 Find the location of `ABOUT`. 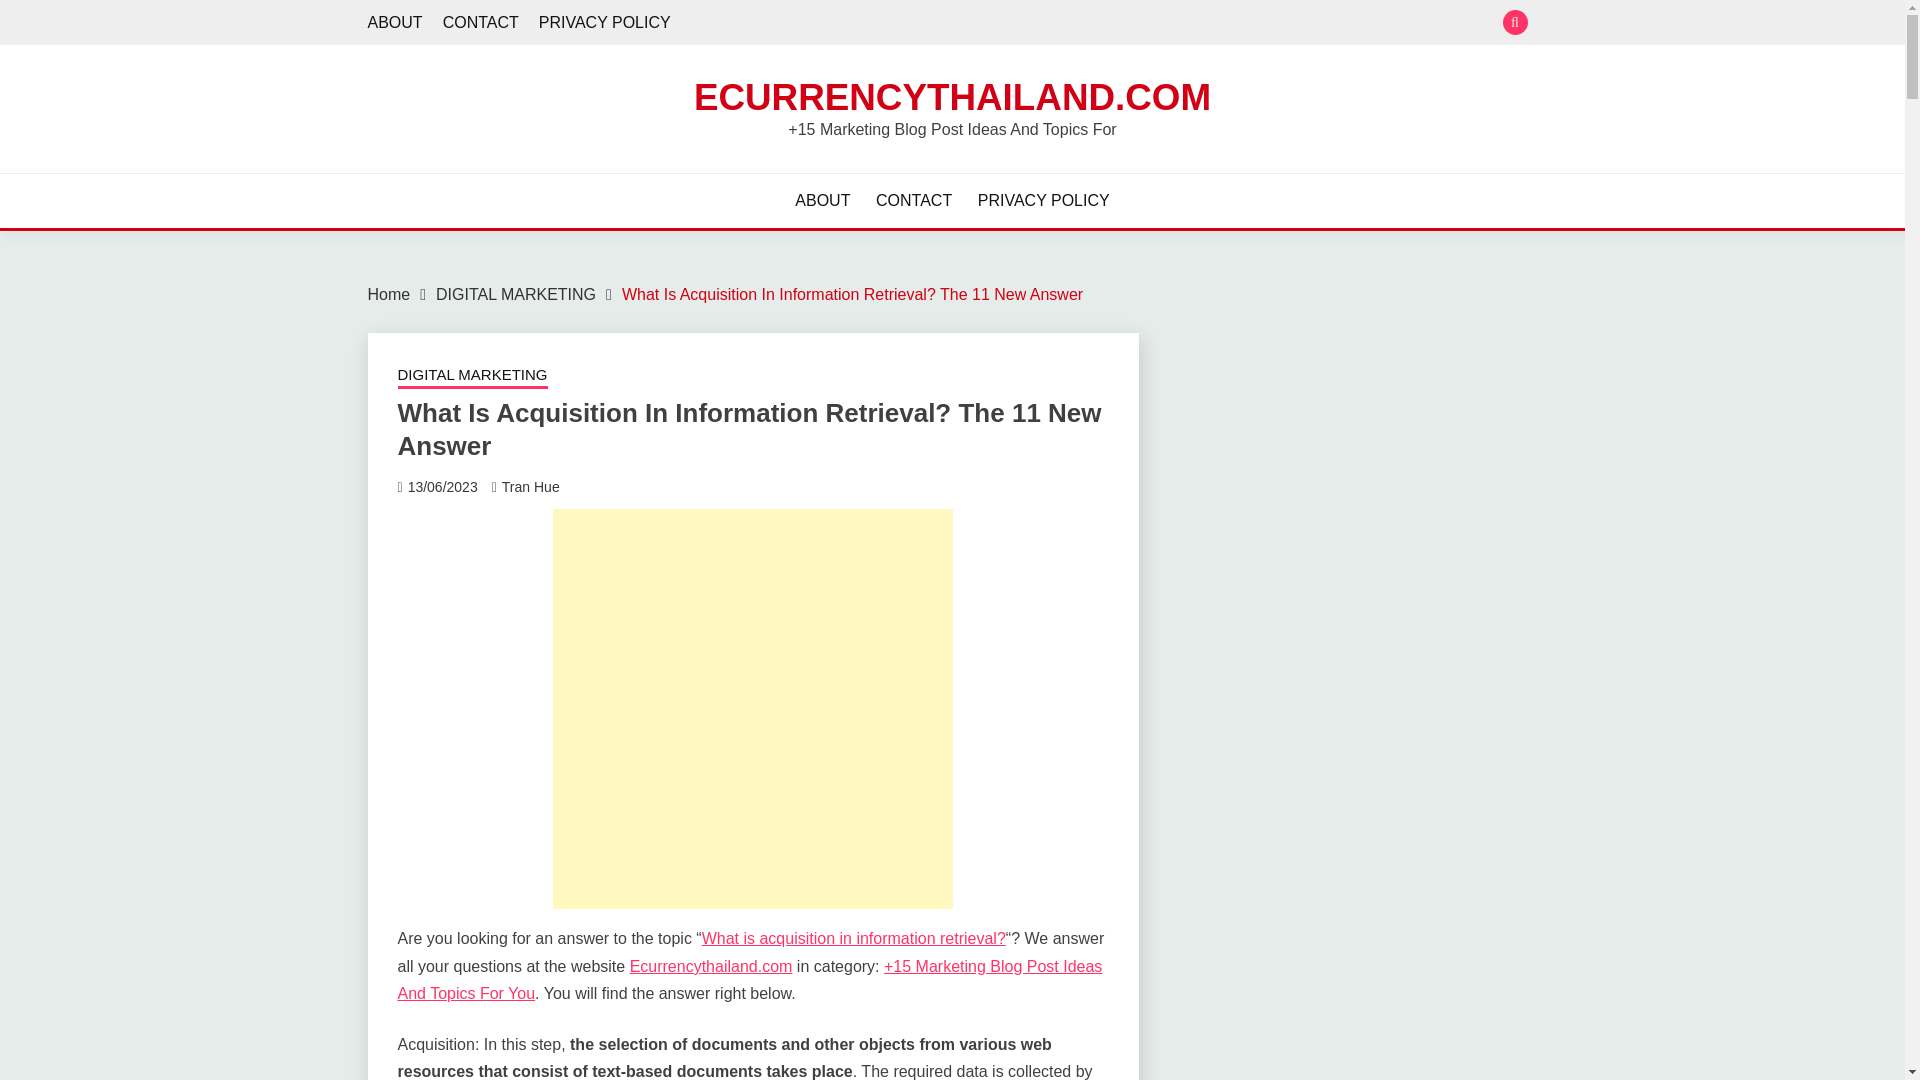

ABOUT is located at coordinates (822, 200).